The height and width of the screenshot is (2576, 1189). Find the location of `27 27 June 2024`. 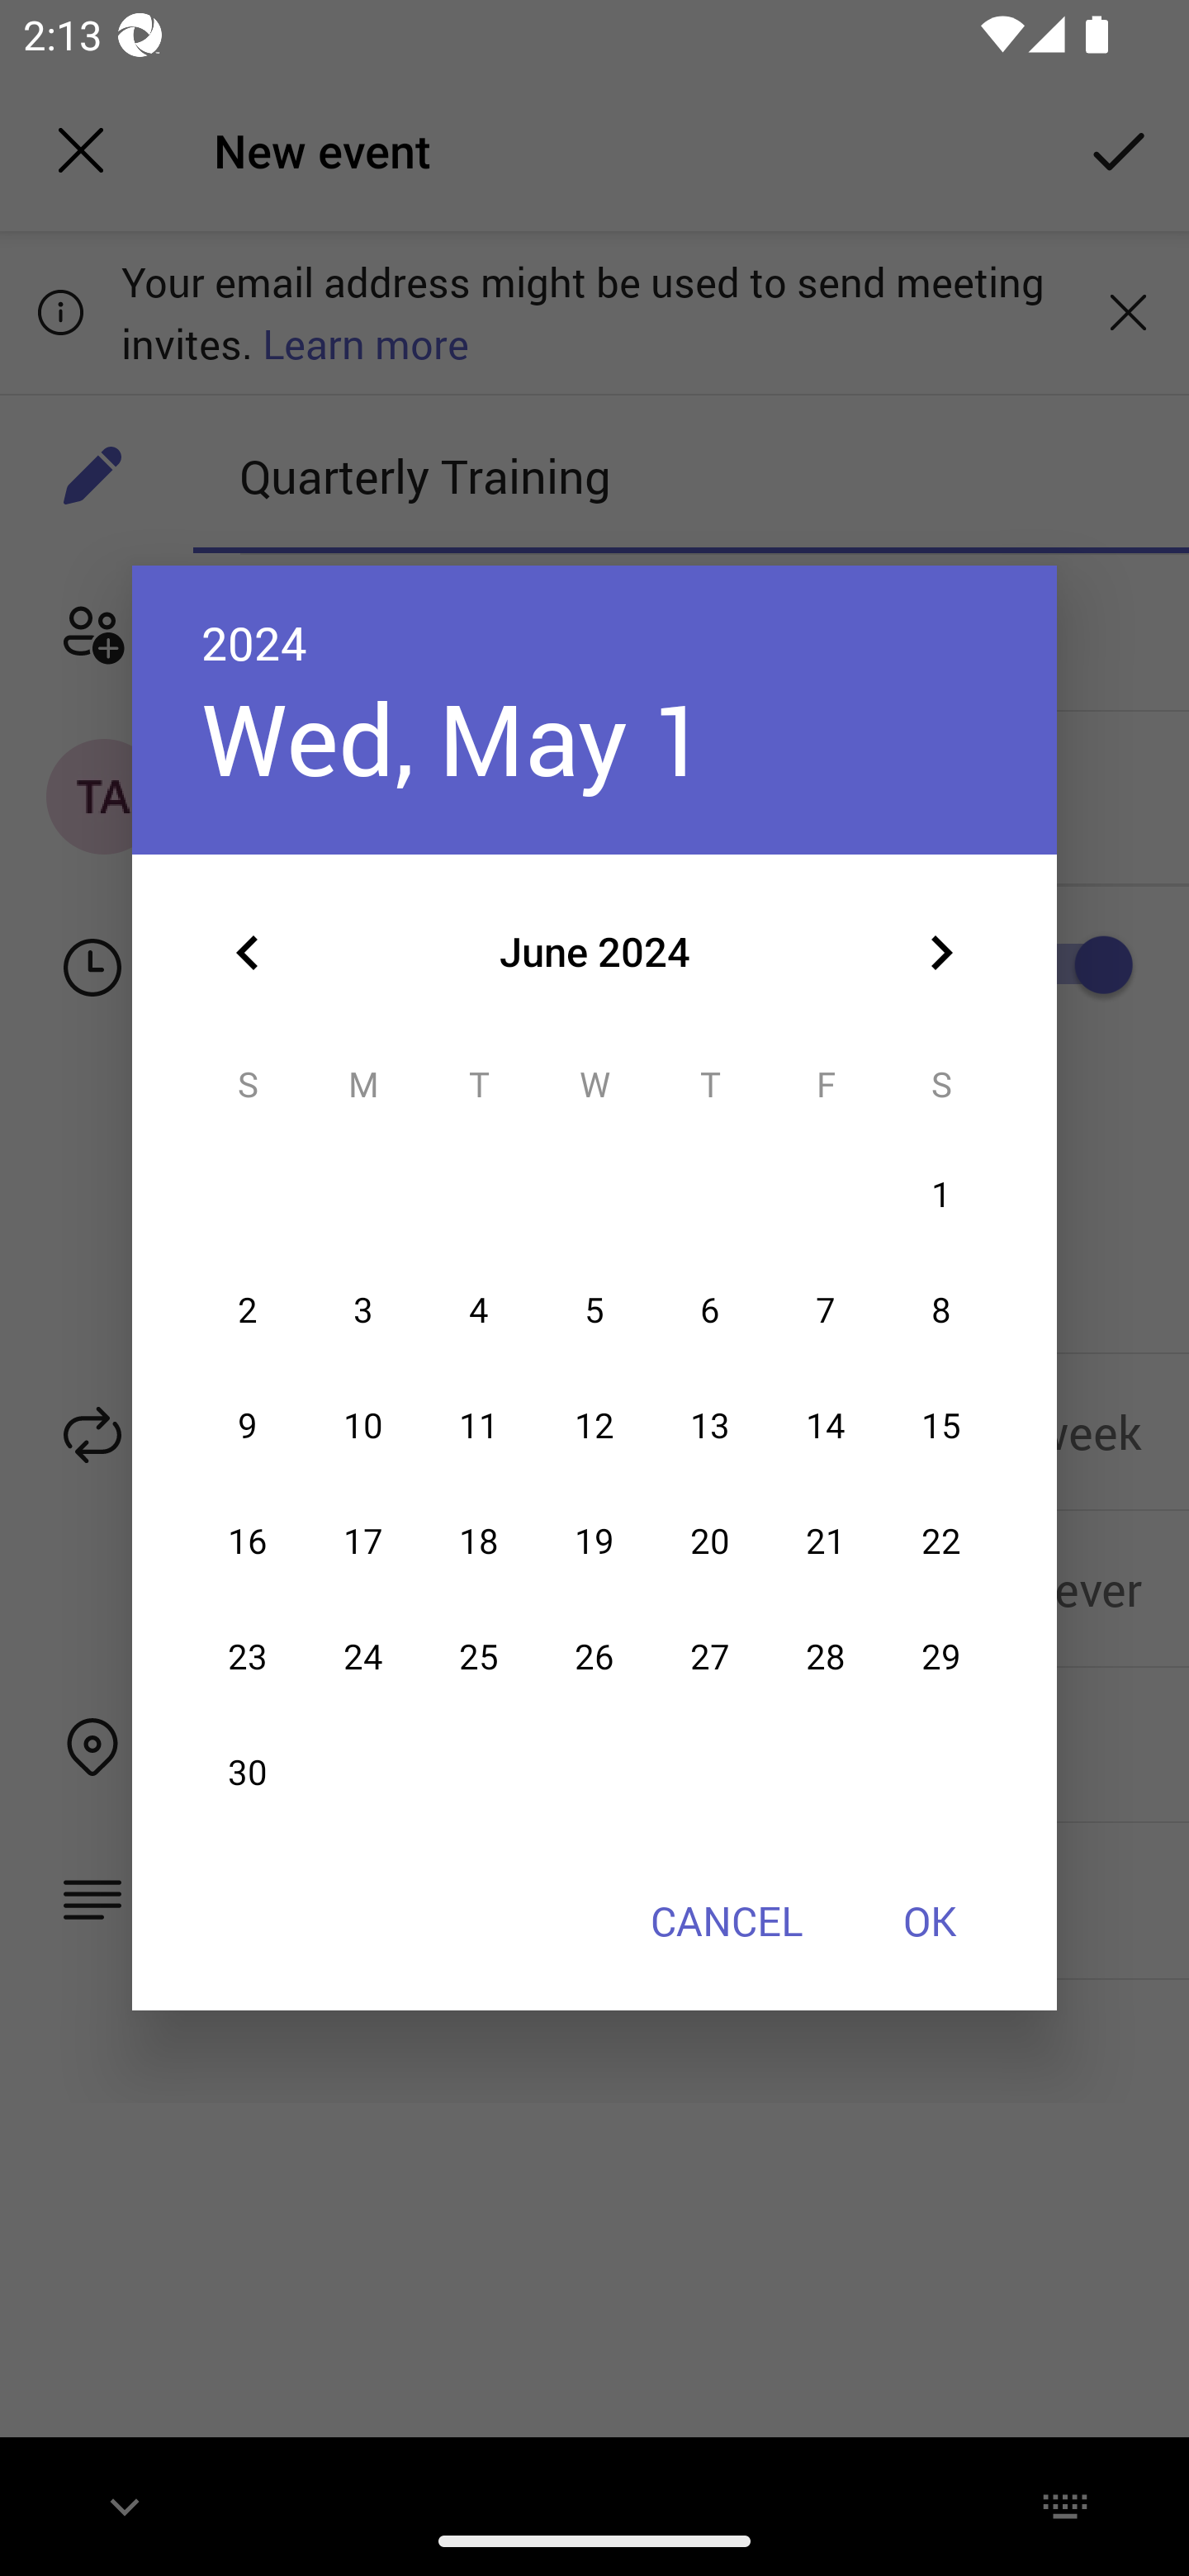

27 27 June 2024 is located at coordinates (710, 1657).